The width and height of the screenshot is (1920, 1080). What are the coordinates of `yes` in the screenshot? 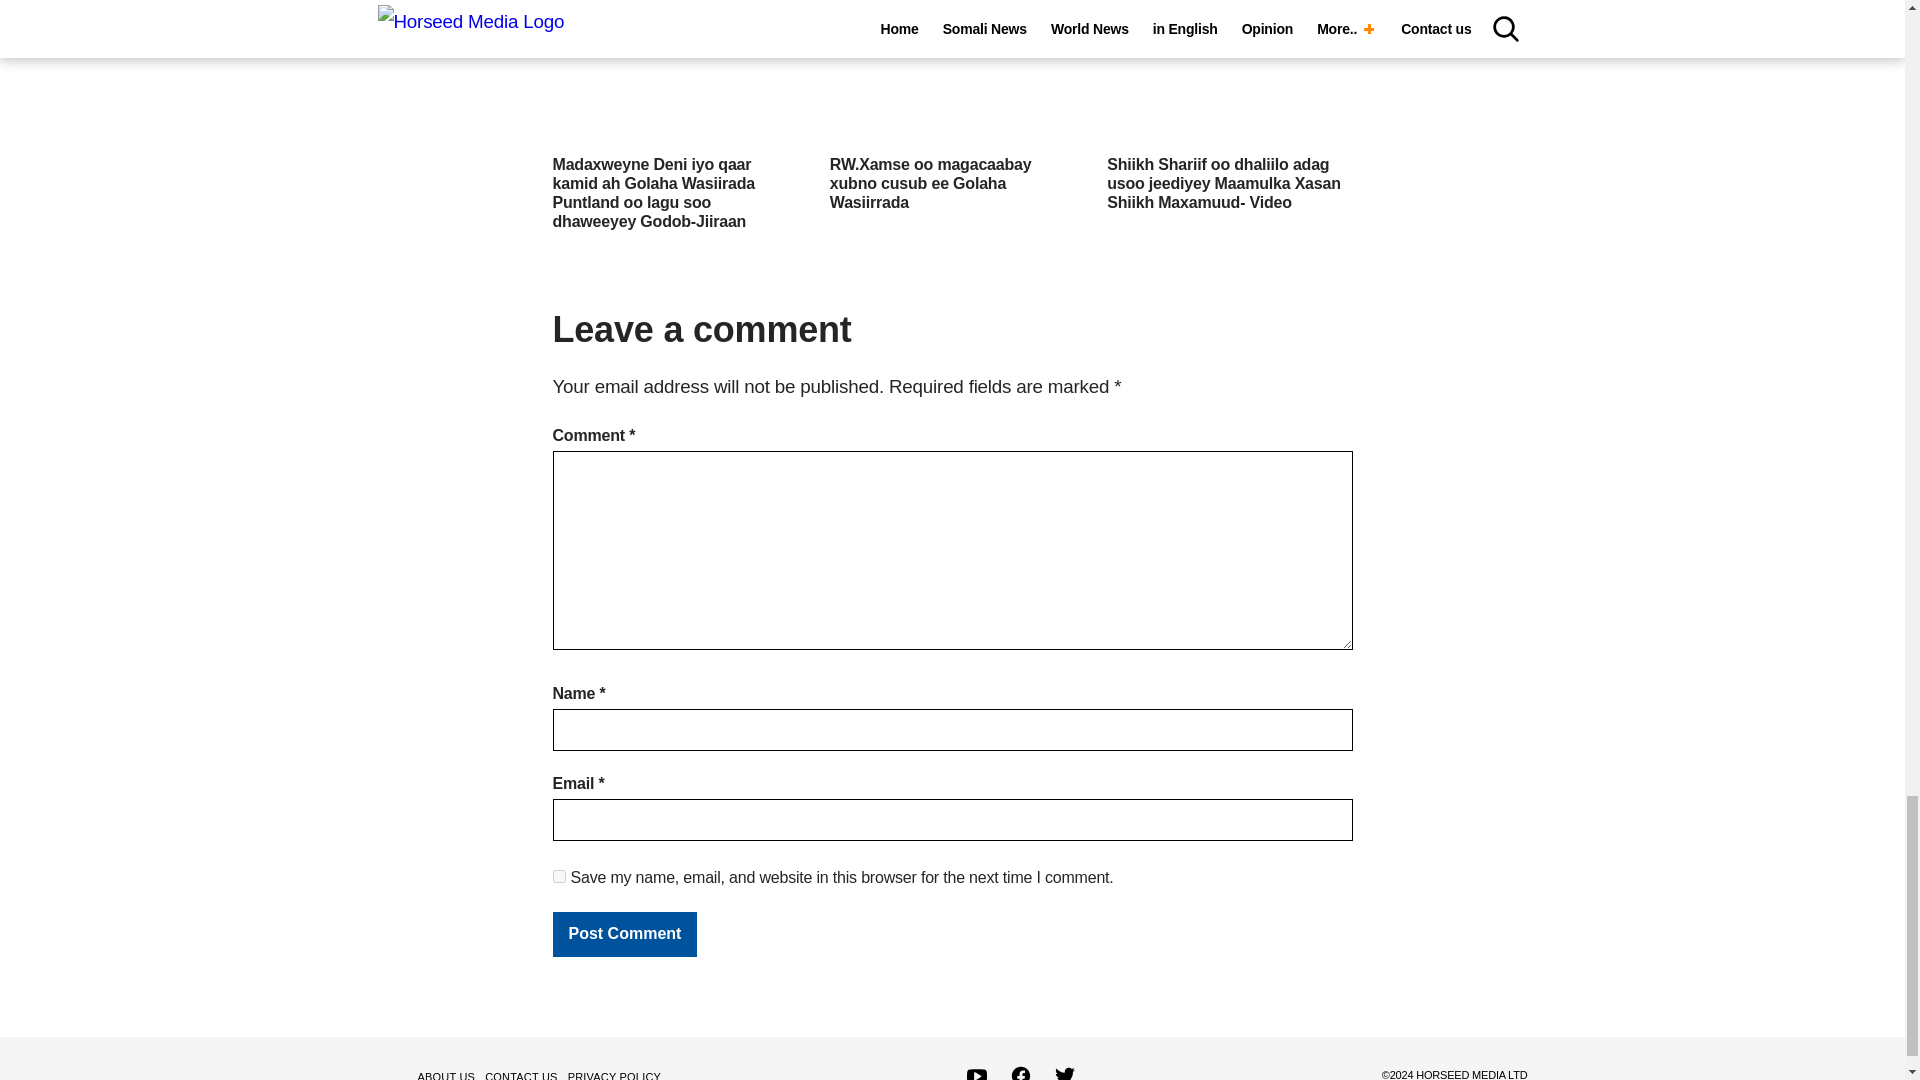 It's located at (558, 876).